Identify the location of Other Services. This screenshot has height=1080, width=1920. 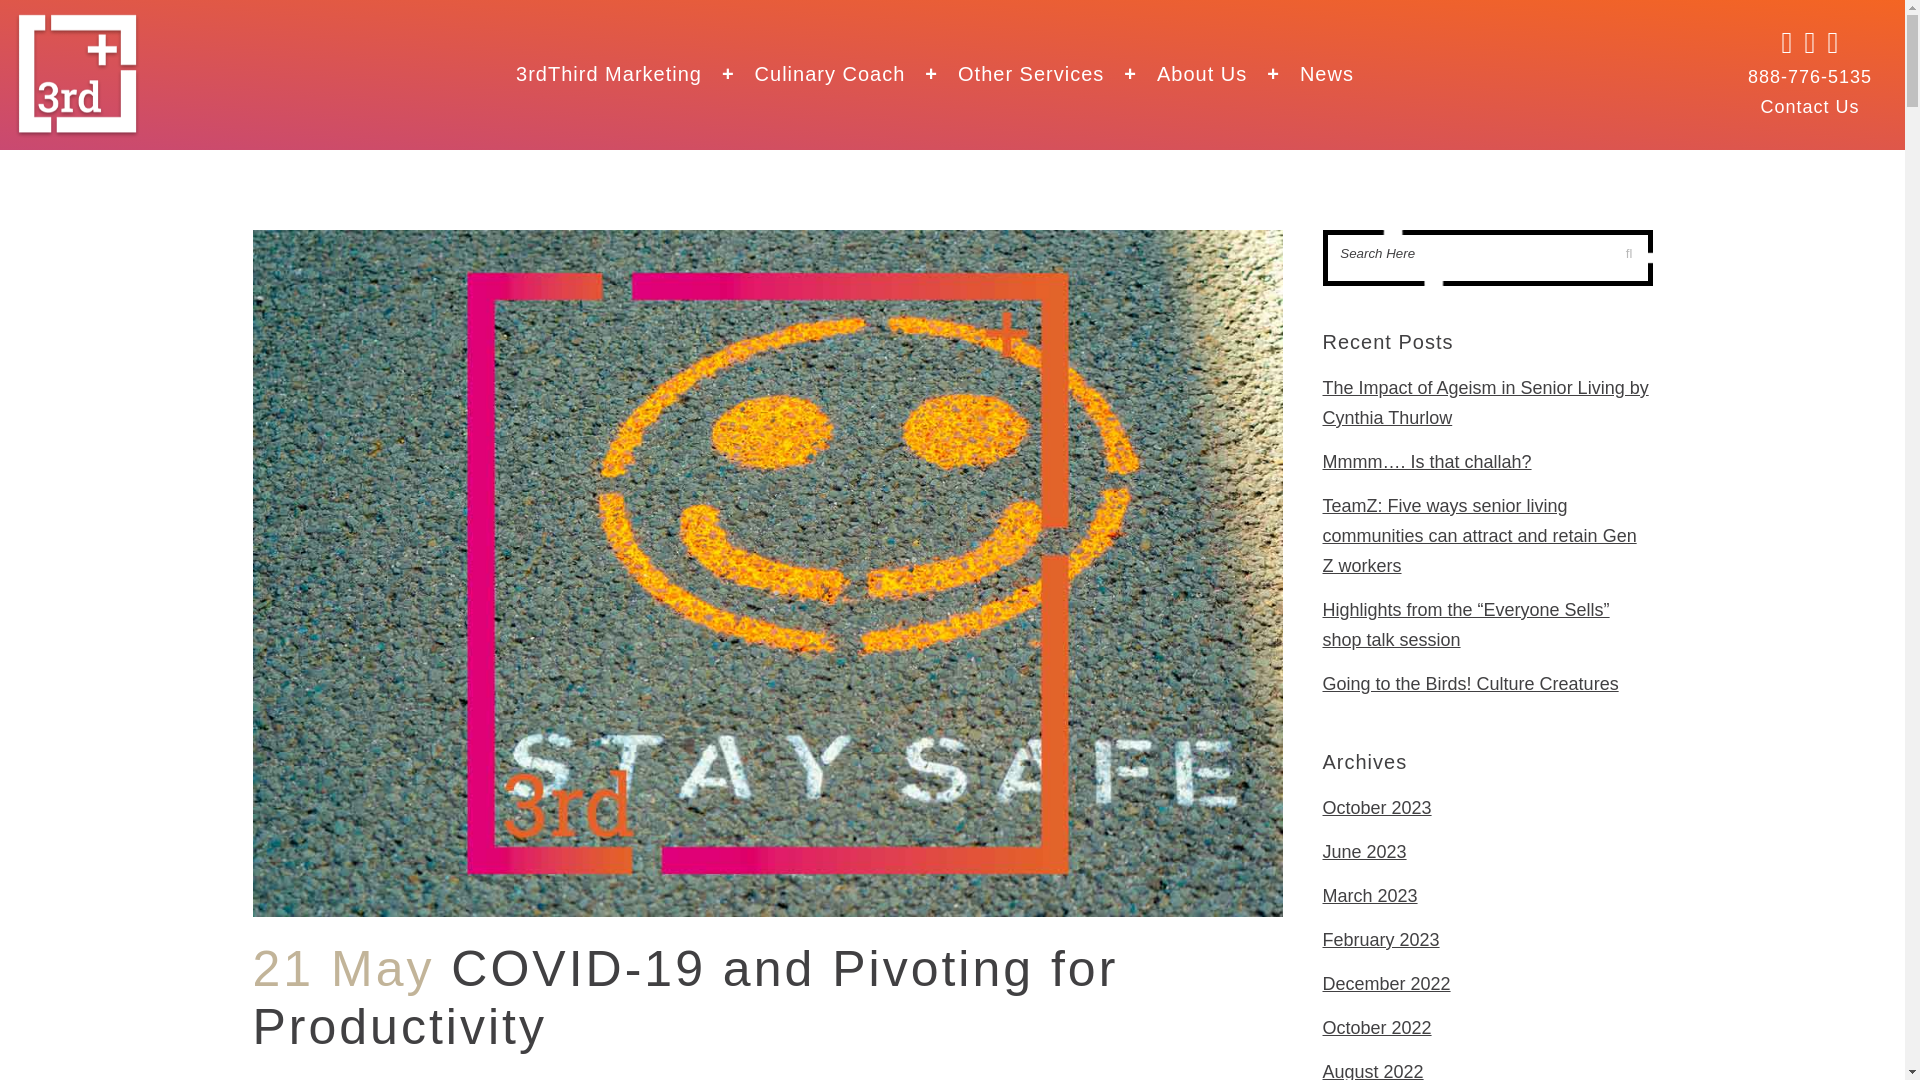
(1058, 74).